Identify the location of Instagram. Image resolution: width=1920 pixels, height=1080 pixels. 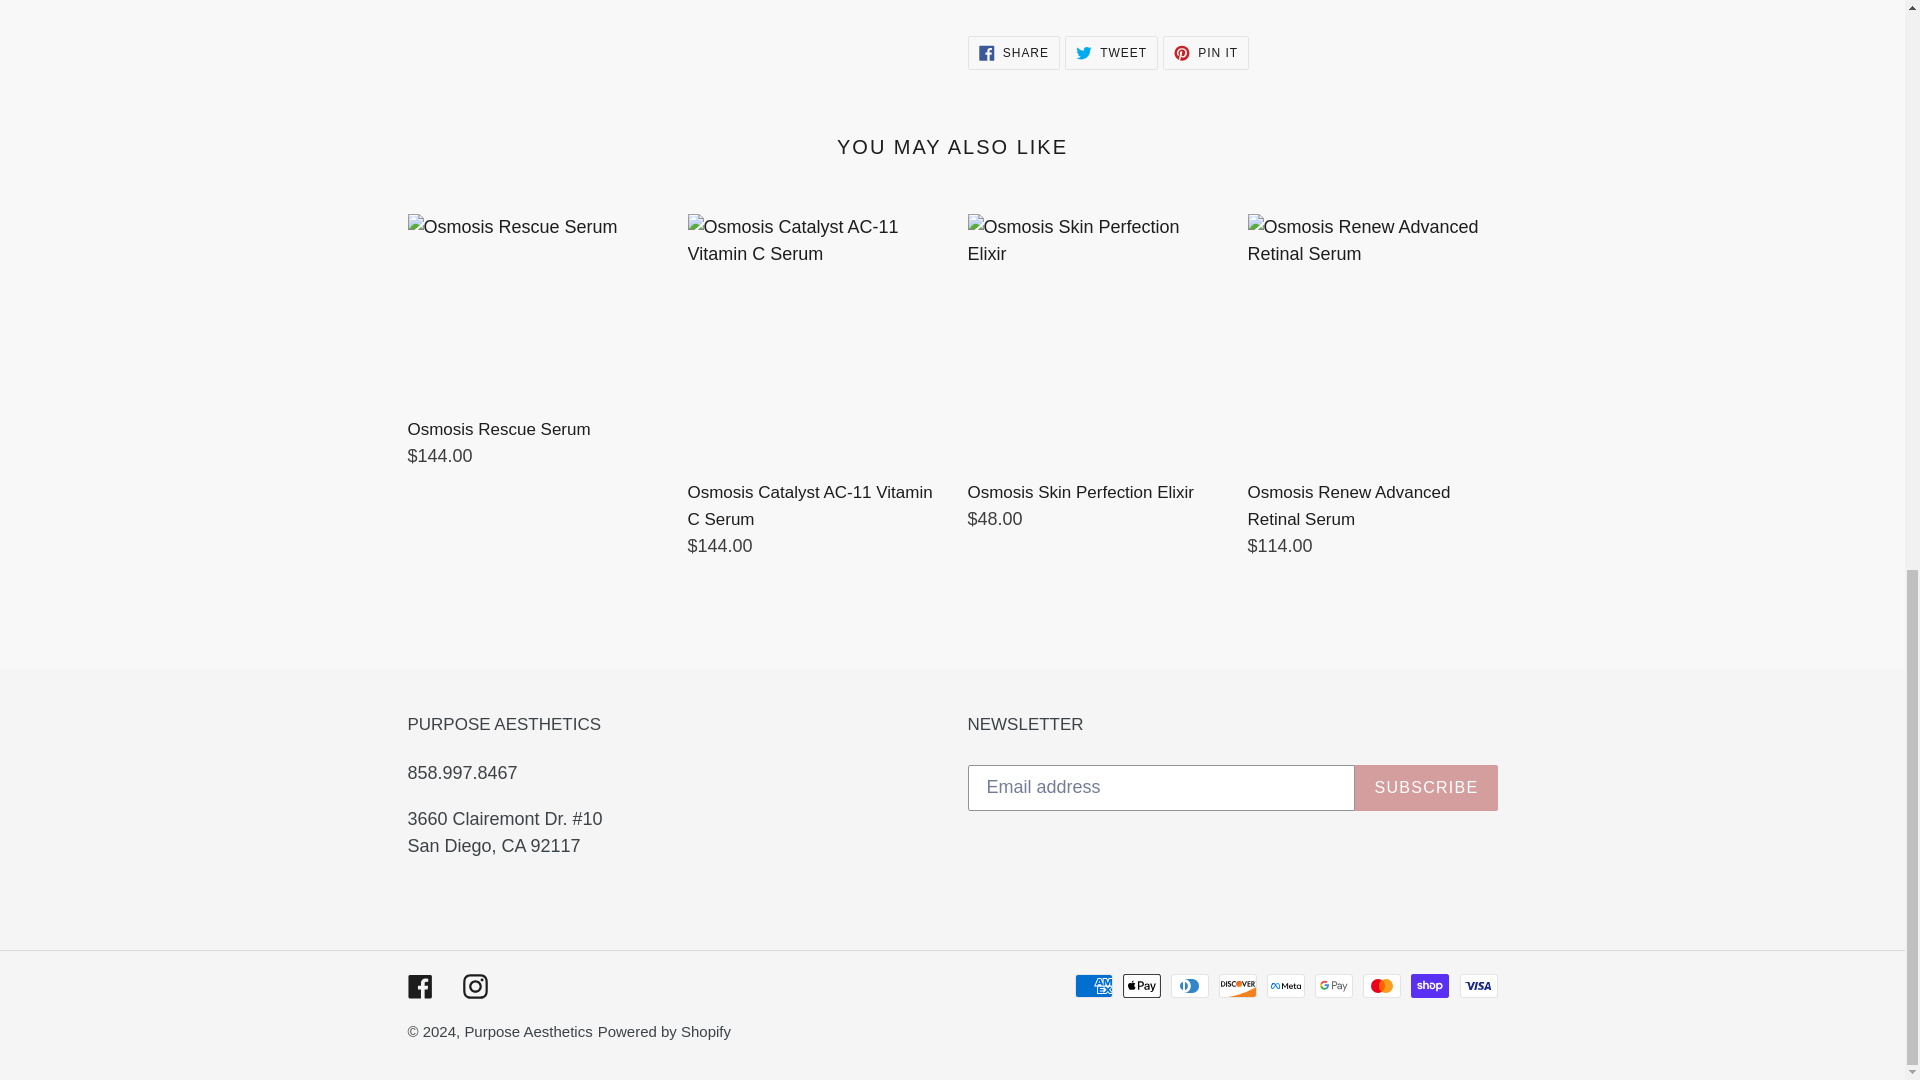
(1426, 788).